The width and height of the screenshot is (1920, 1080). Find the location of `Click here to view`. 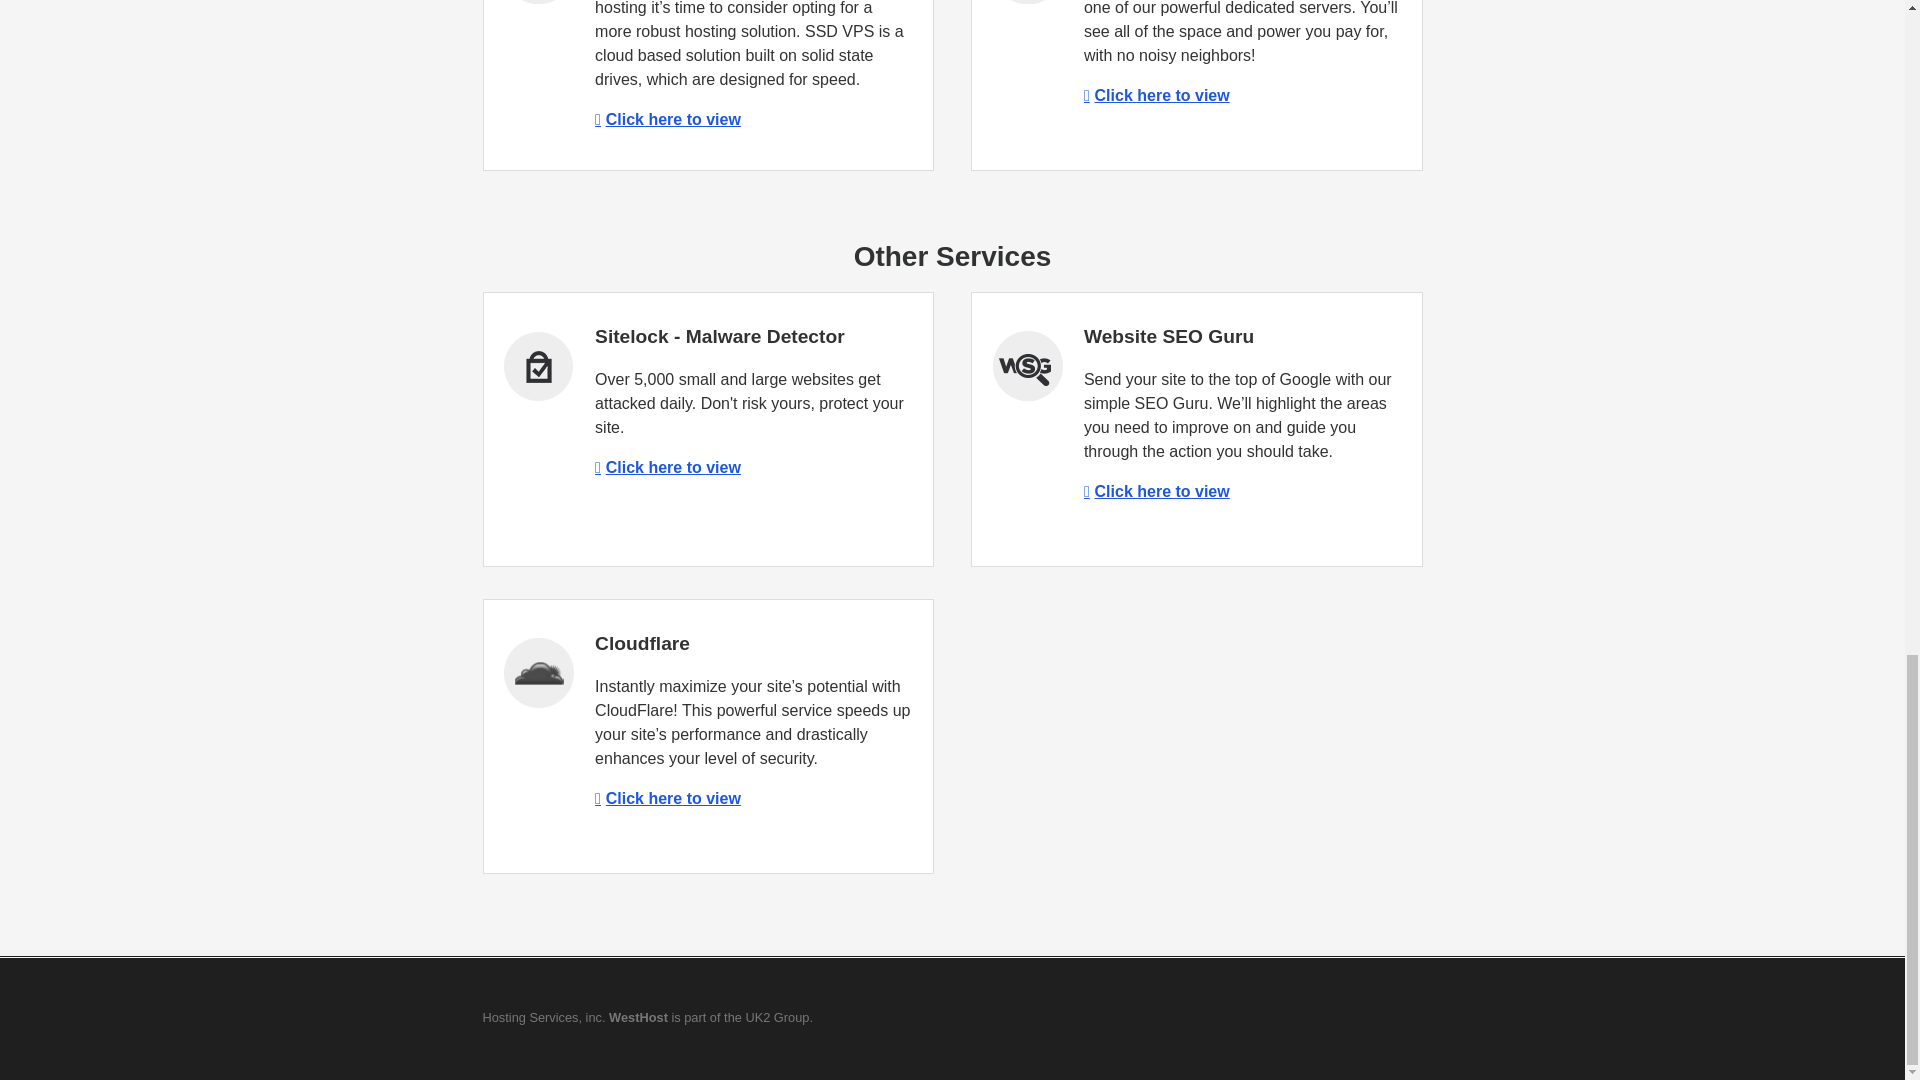

Click here to view is located at coordinates (668, 468).